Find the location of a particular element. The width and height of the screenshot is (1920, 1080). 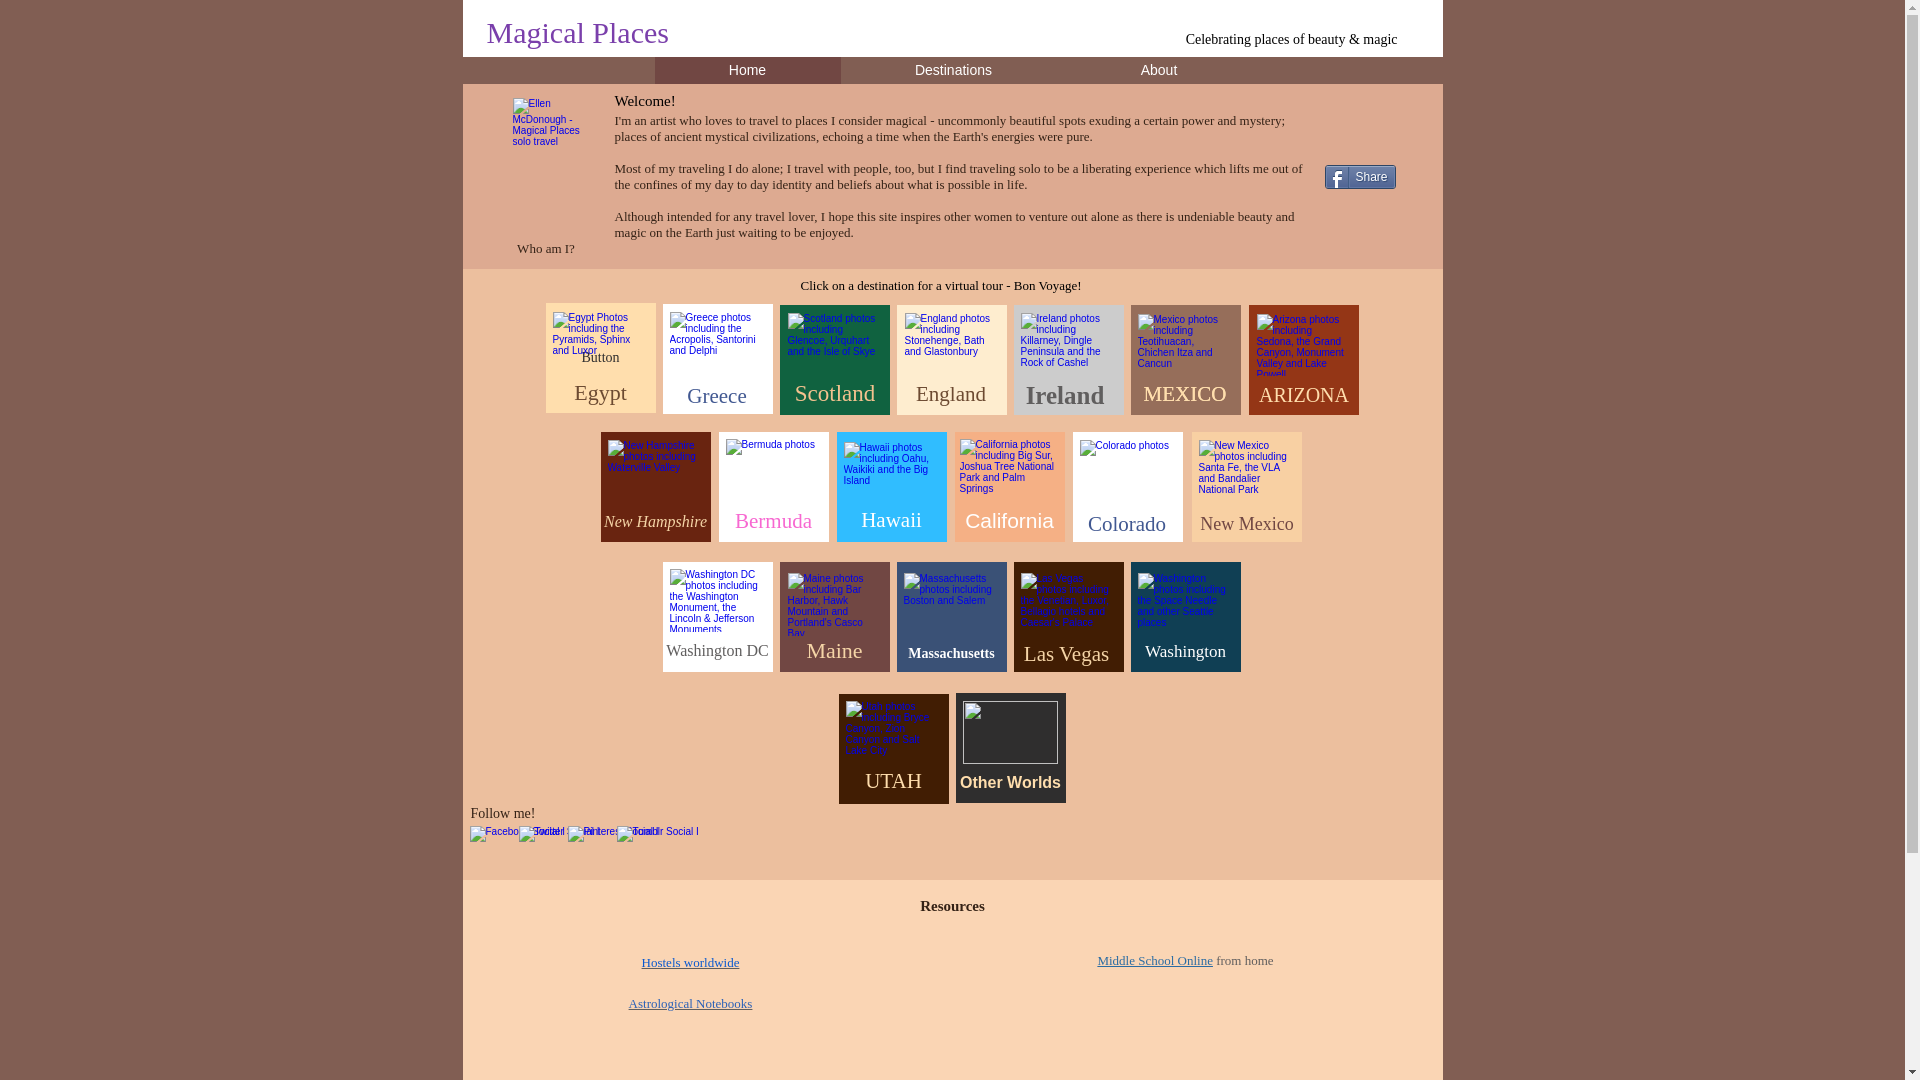

Hawaii photos including Oahu, Waikiki and the Big Island is located at coordinates (891, 473).